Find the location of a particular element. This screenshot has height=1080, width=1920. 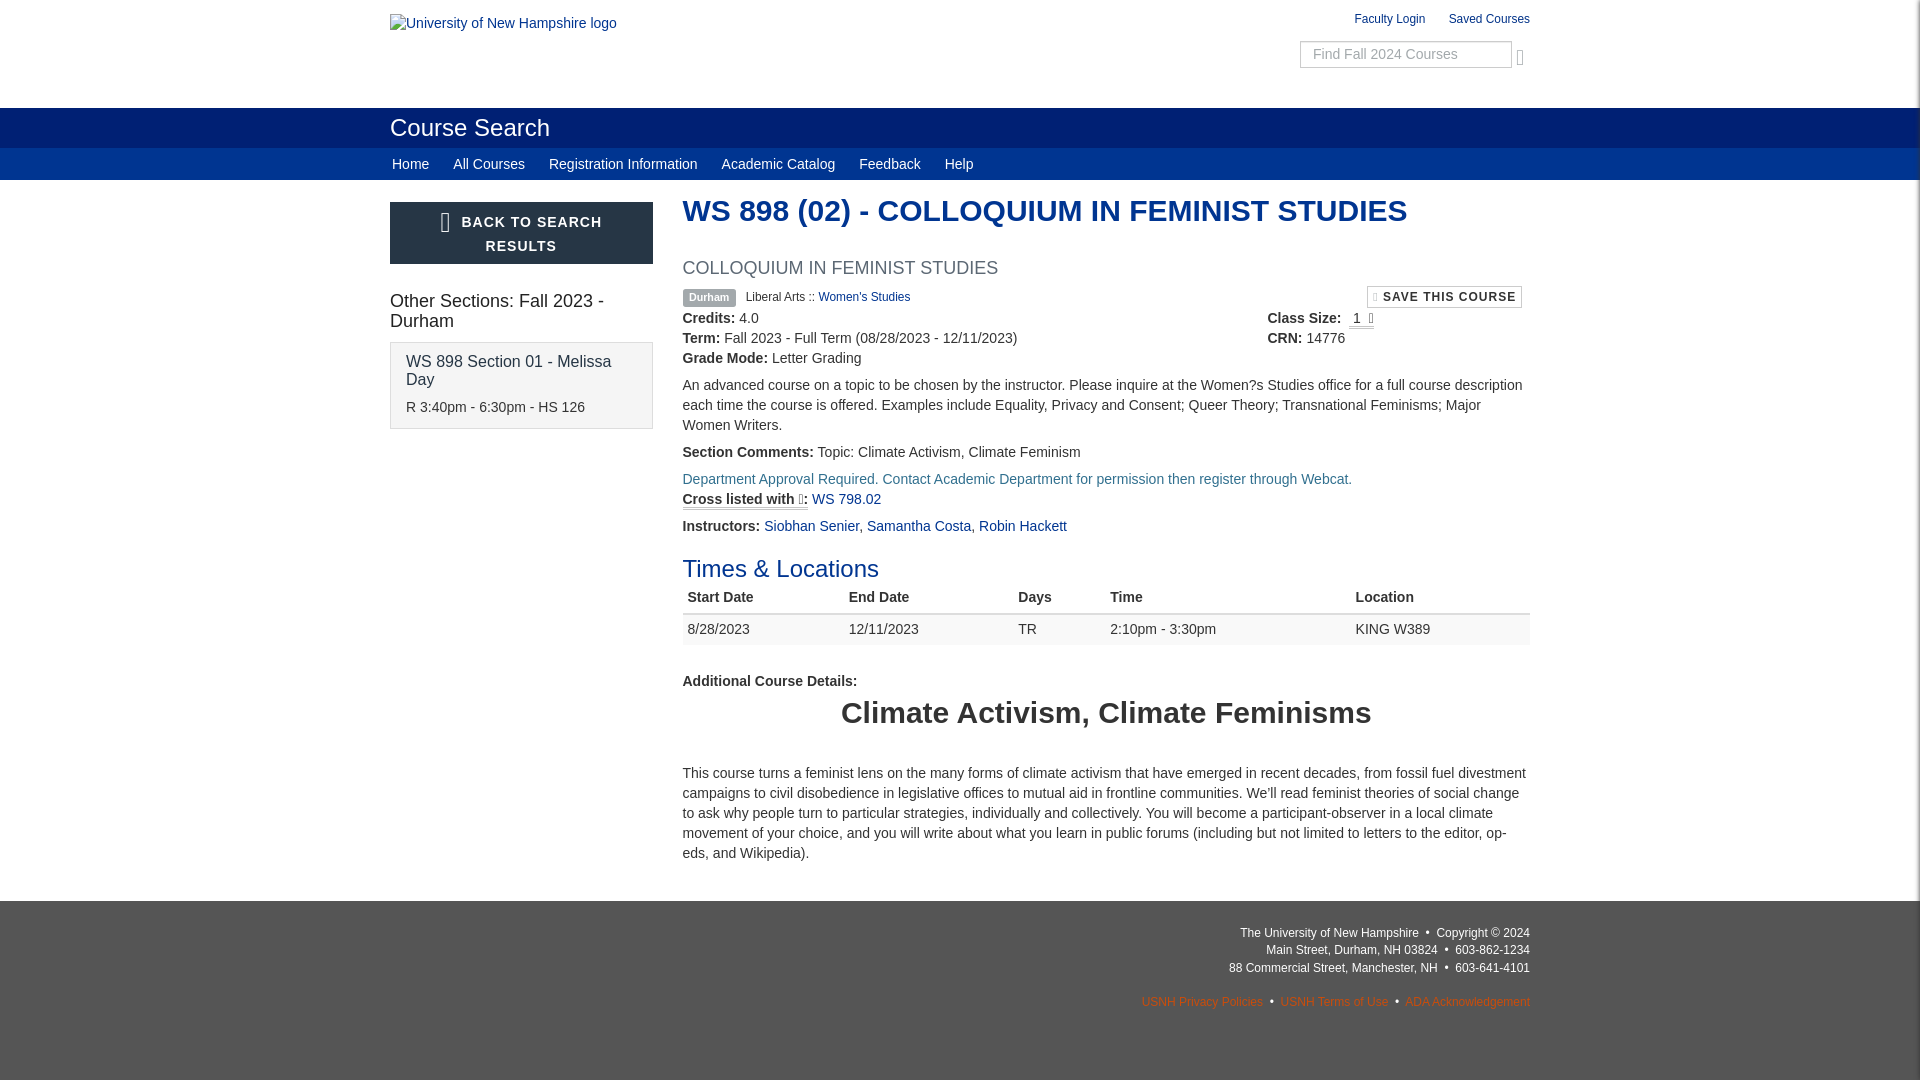

  BACK TO SEARCH RESULTS is located at coordinates (1468, 1001).